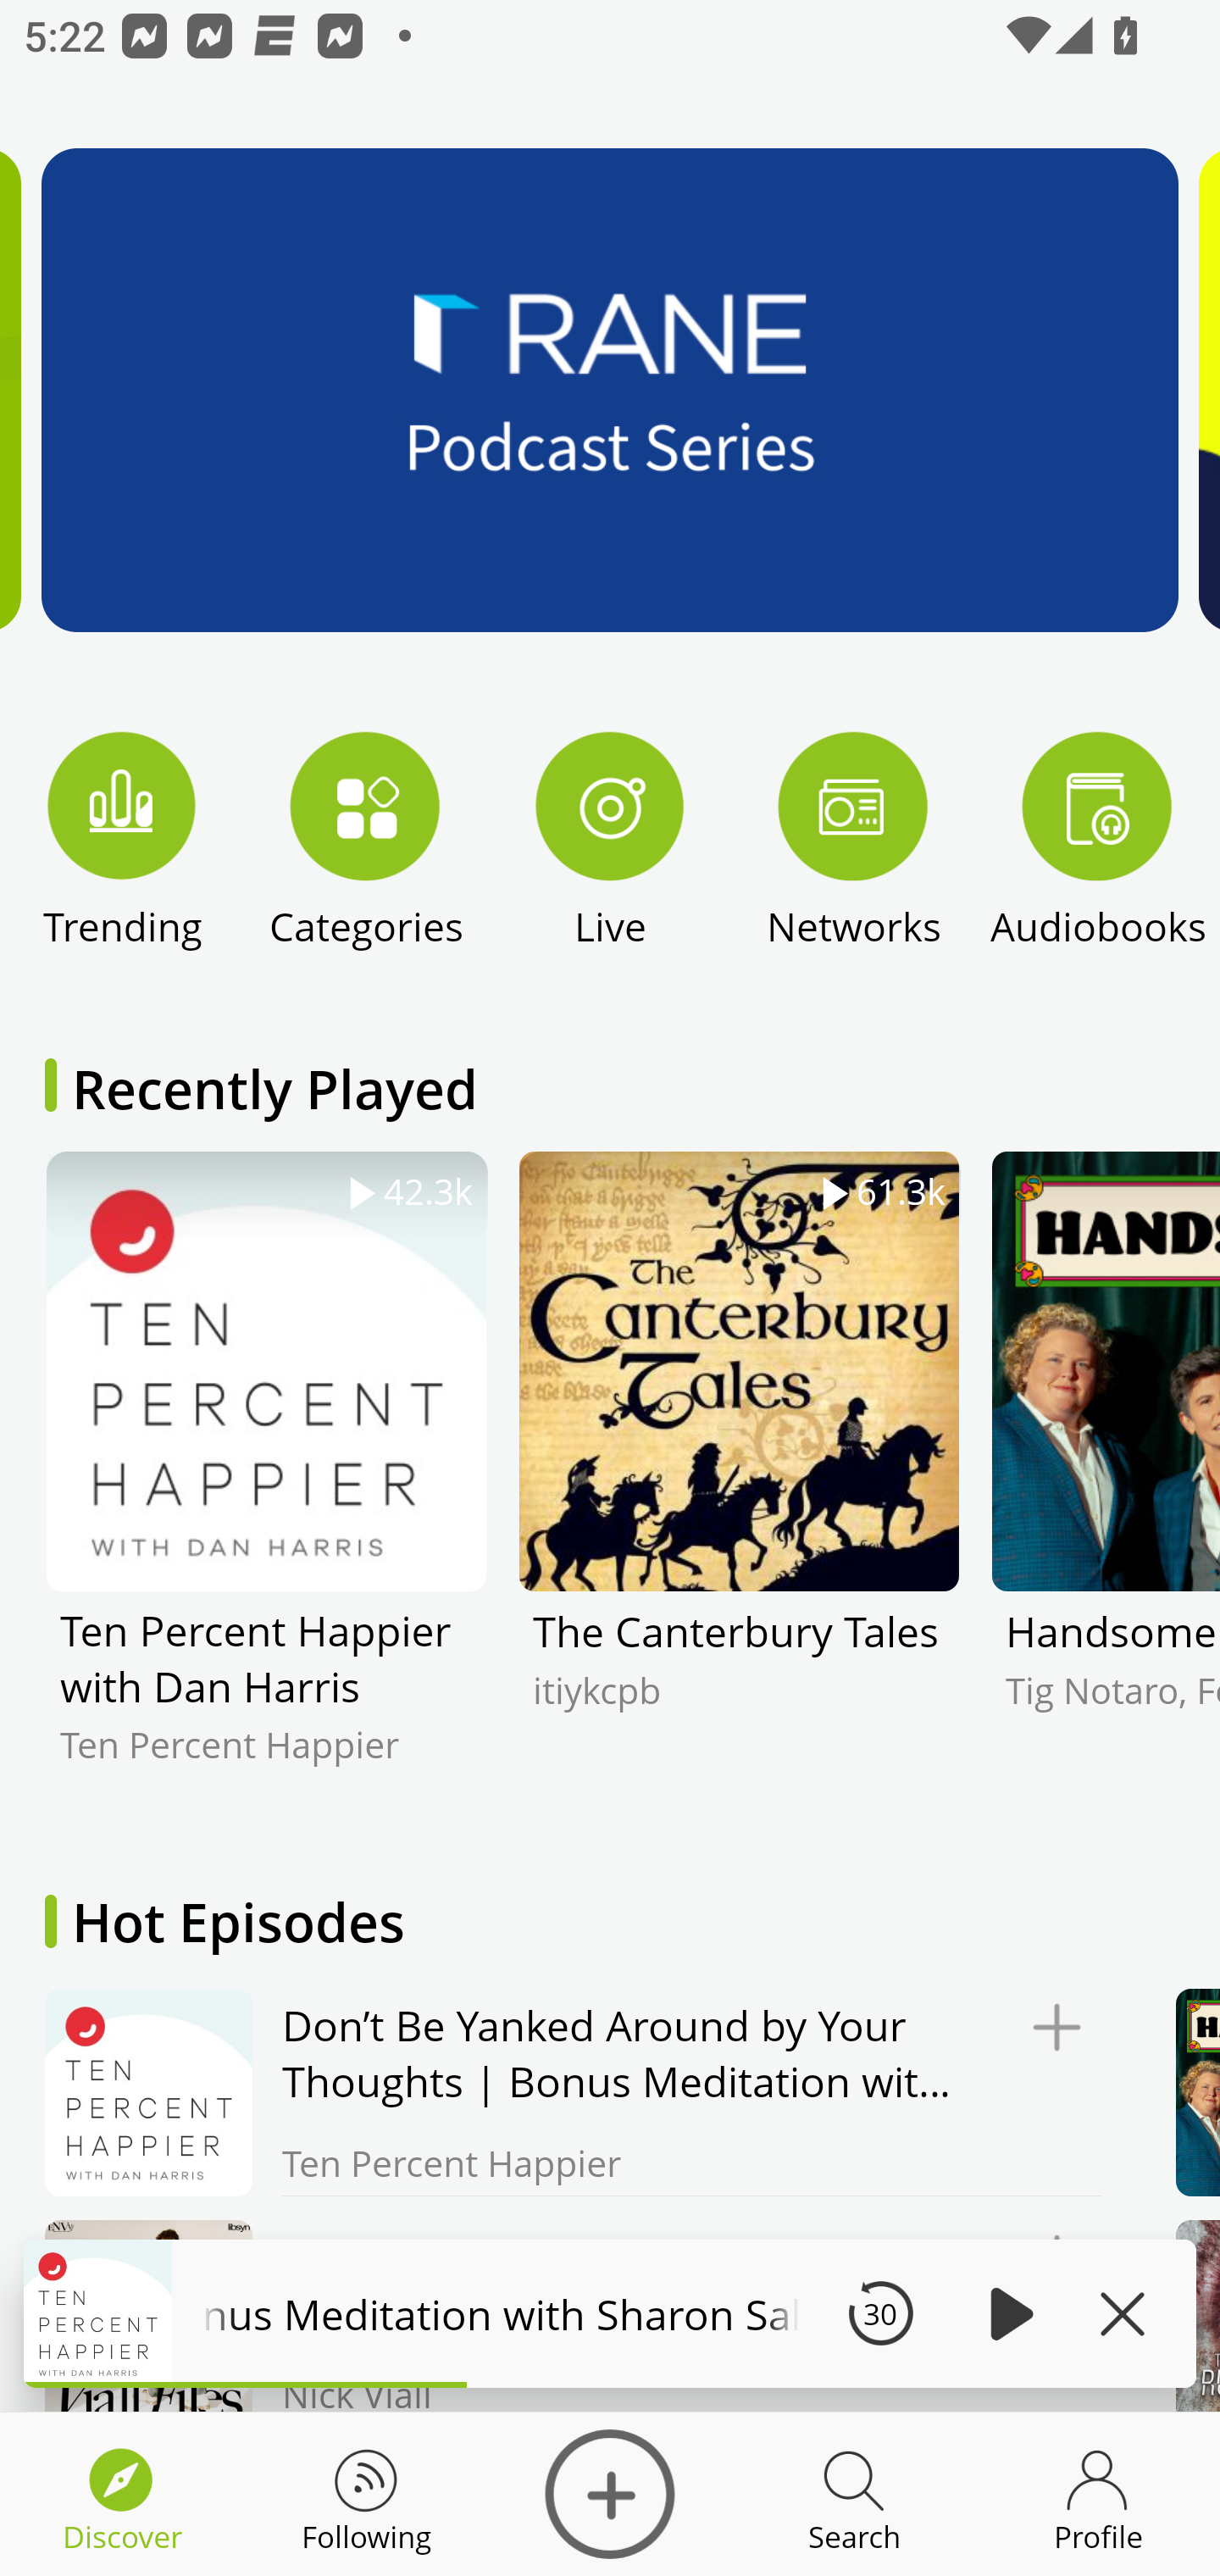  I want to click on 61.3k The Canterbury Tales itiykcpb, so click(739, 1482).